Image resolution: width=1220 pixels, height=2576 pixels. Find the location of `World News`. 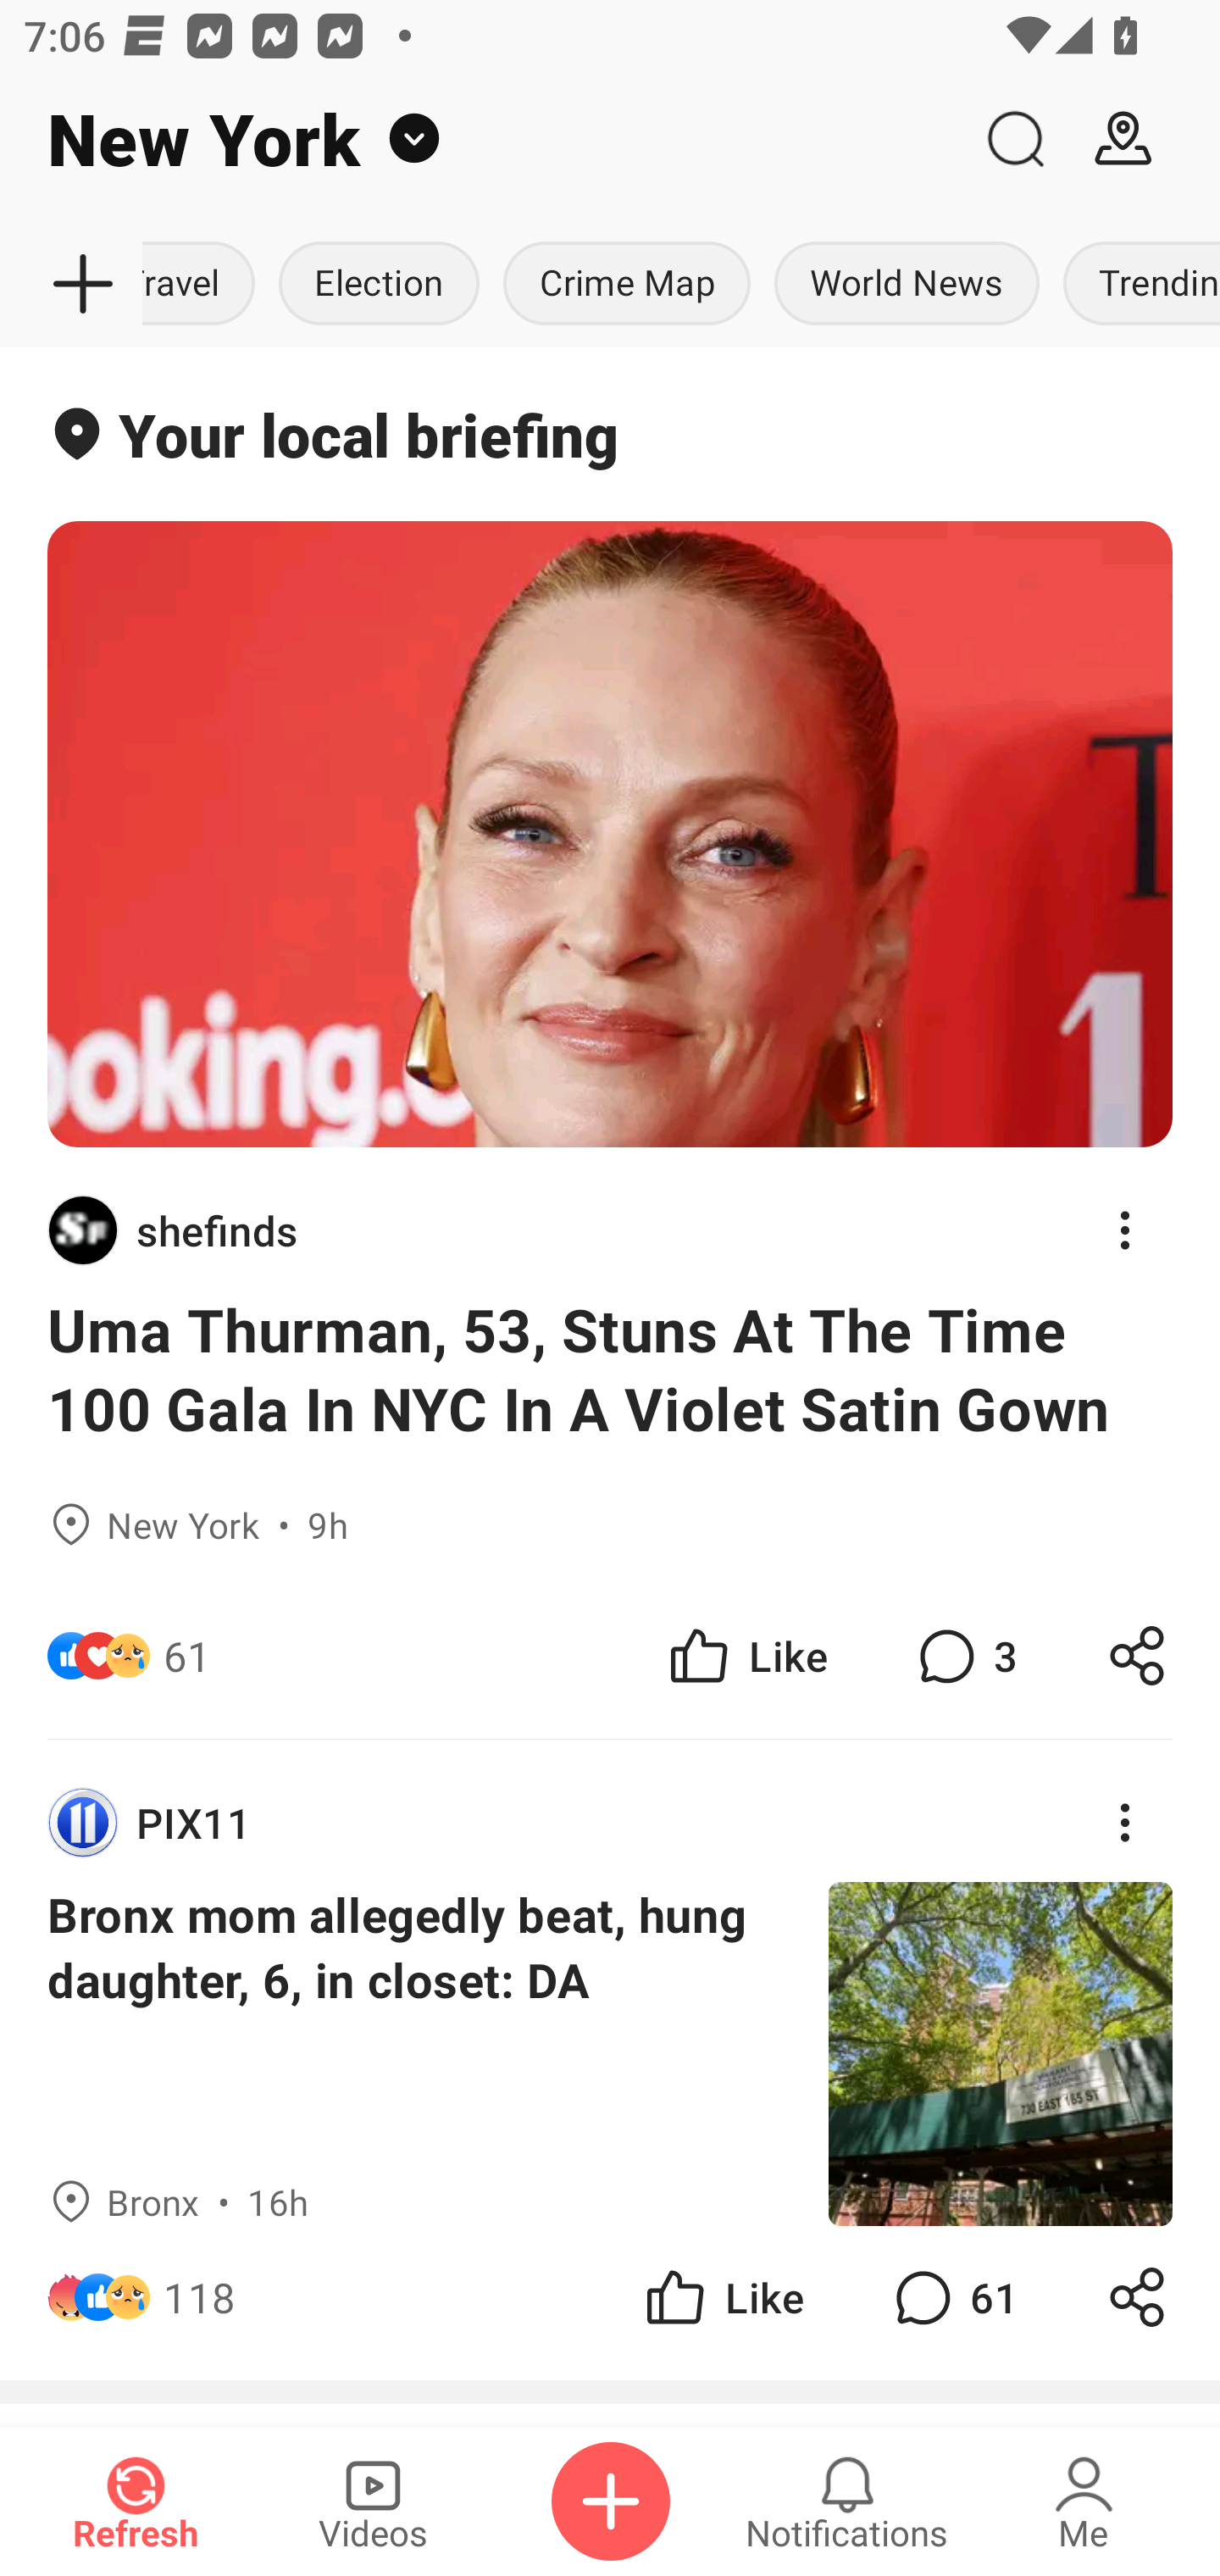

World News is located at coordinates (907, 285).